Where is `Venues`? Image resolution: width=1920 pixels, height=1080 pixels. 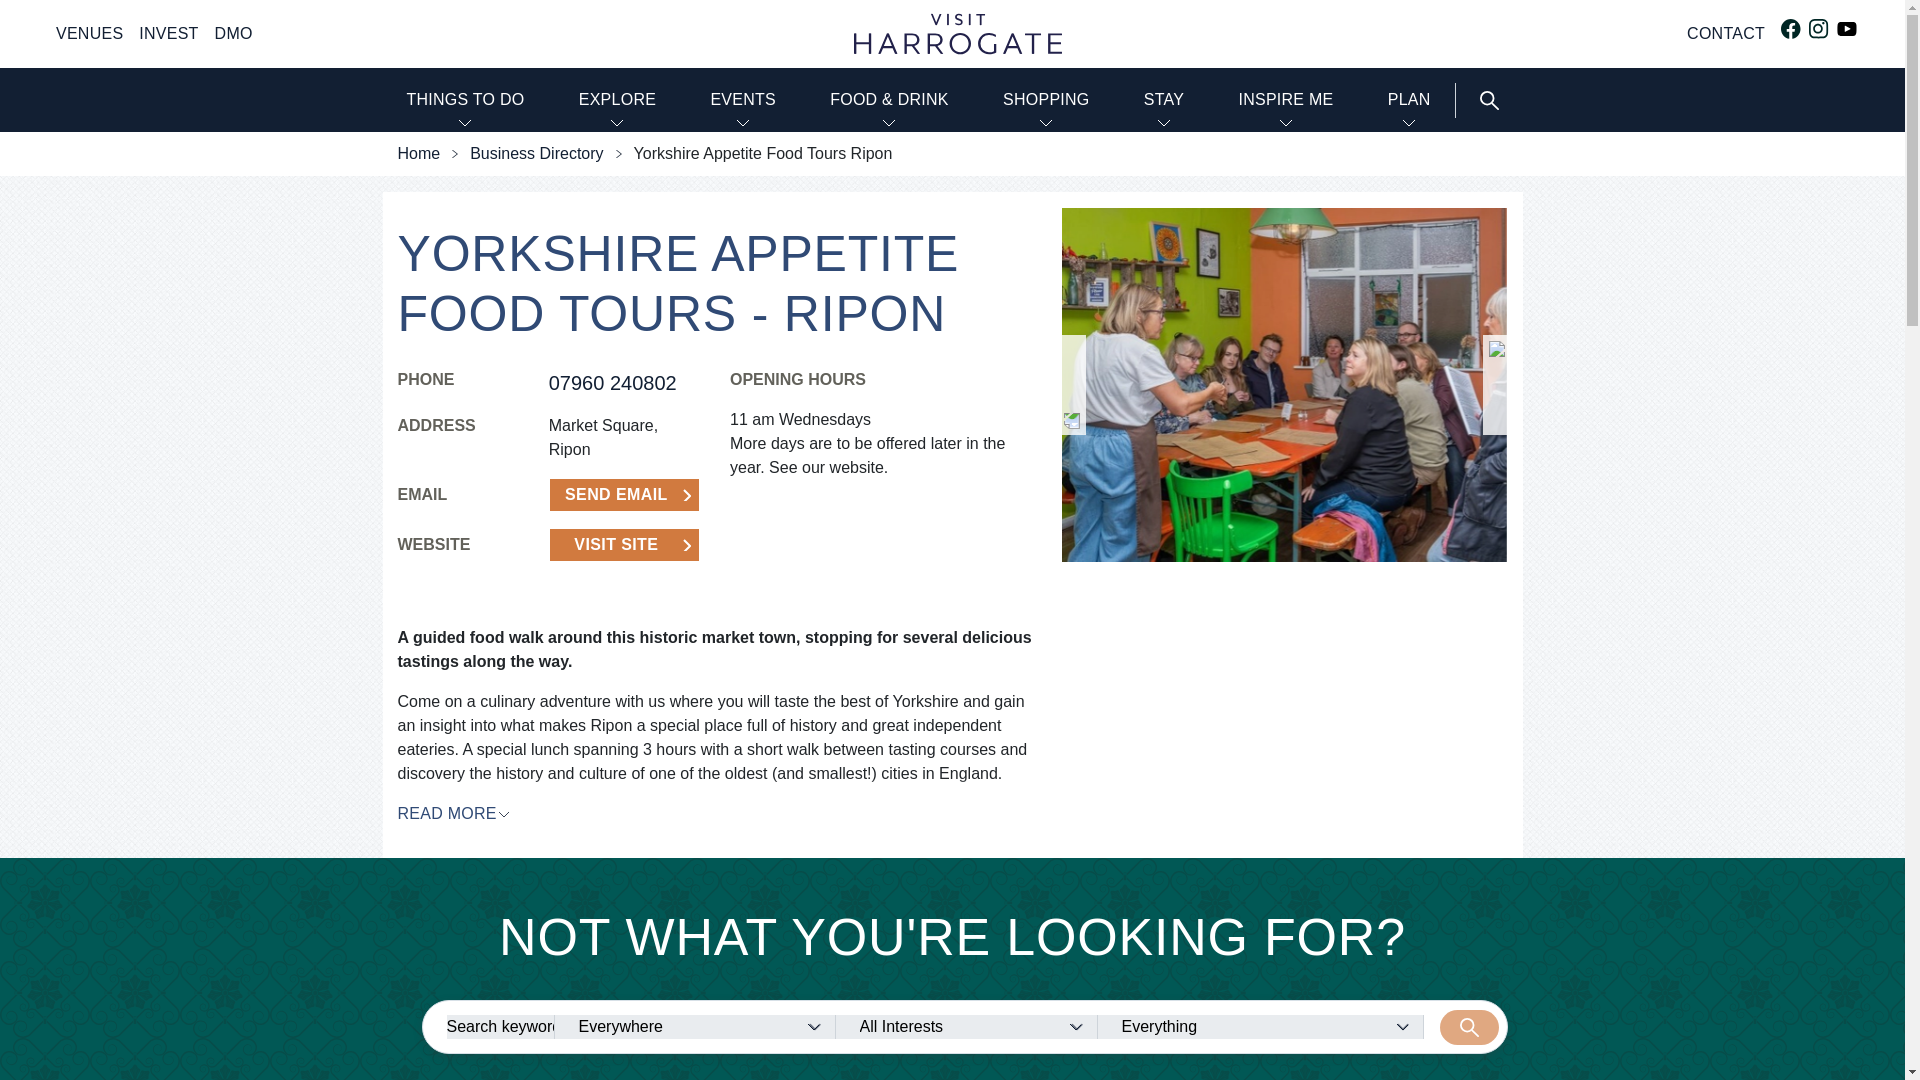
Venues is located at coordinates (89, 34).